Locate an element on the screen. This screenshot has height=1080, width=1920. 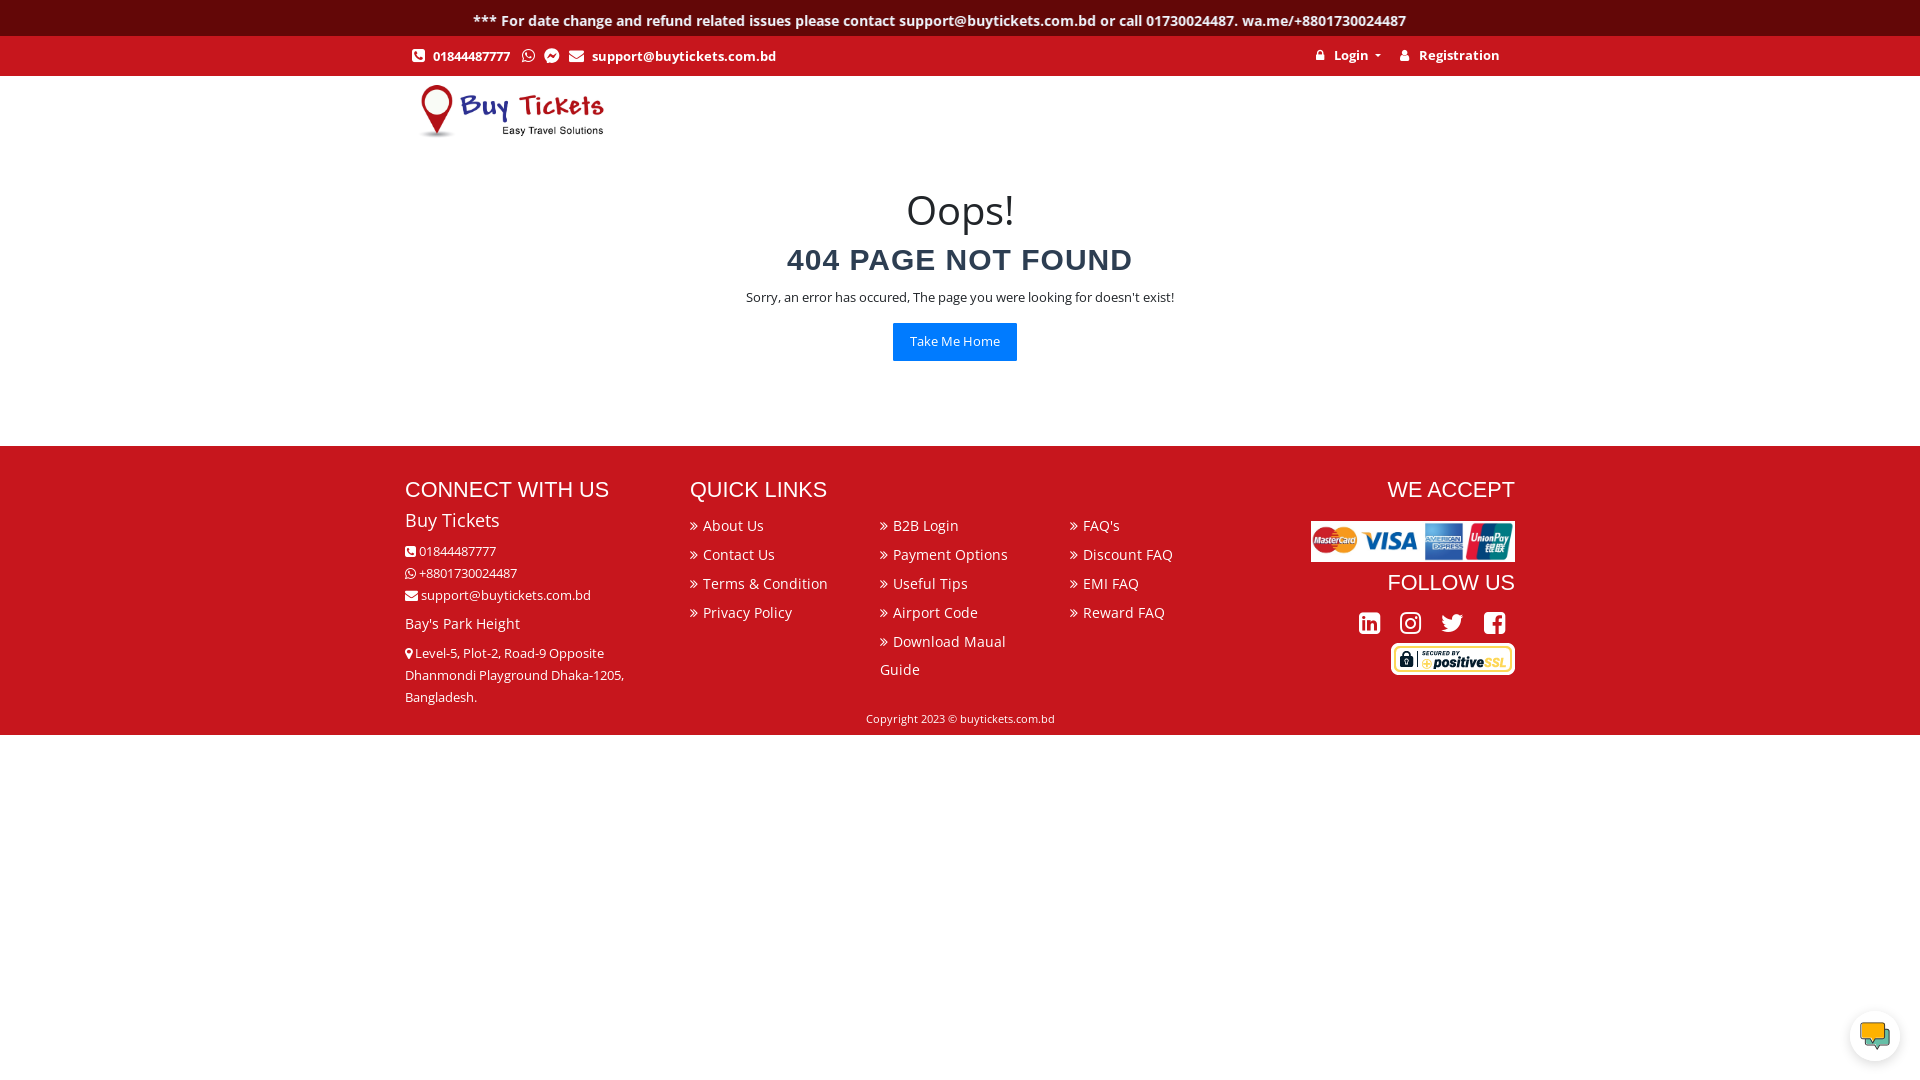
Take Me Home is located at coordinates (955, 342).